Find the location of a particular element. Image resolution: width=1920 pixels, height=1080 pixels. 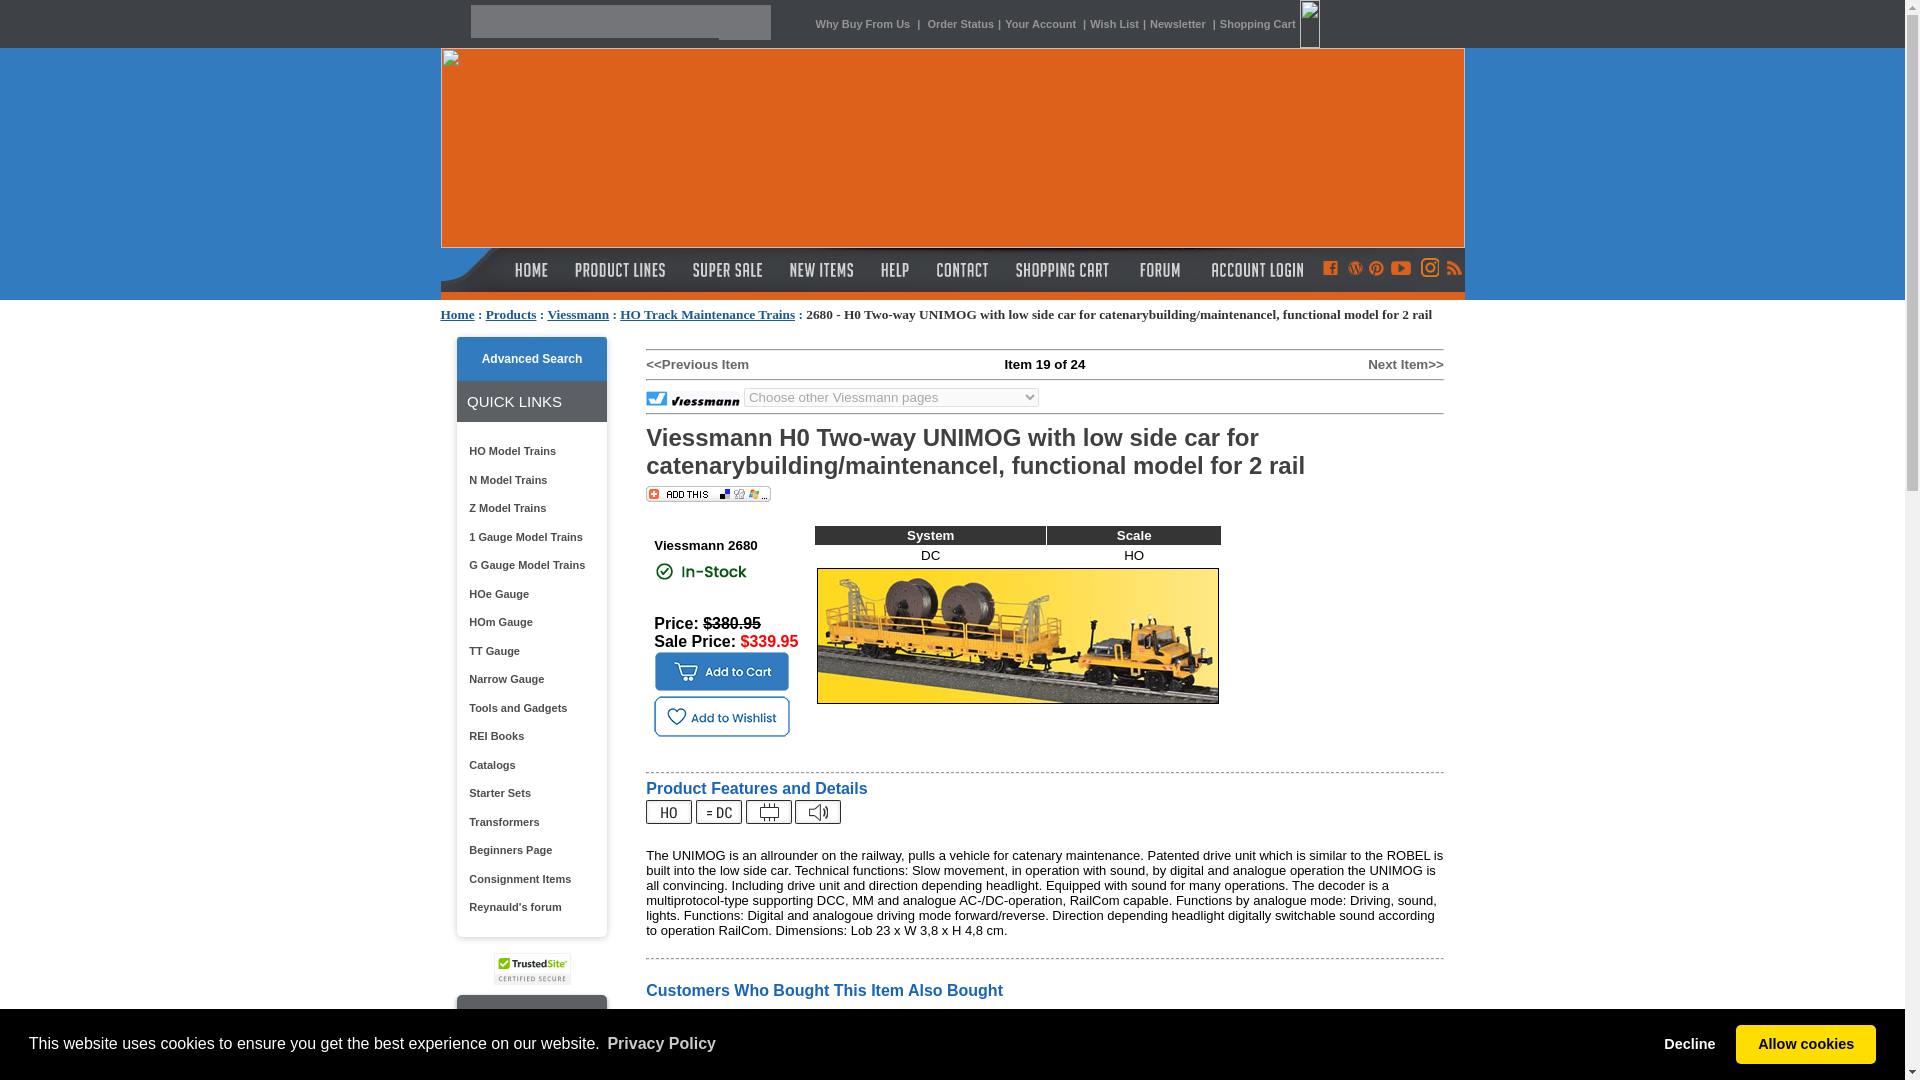

HOe Gauge is located at coordinates (528, 594).